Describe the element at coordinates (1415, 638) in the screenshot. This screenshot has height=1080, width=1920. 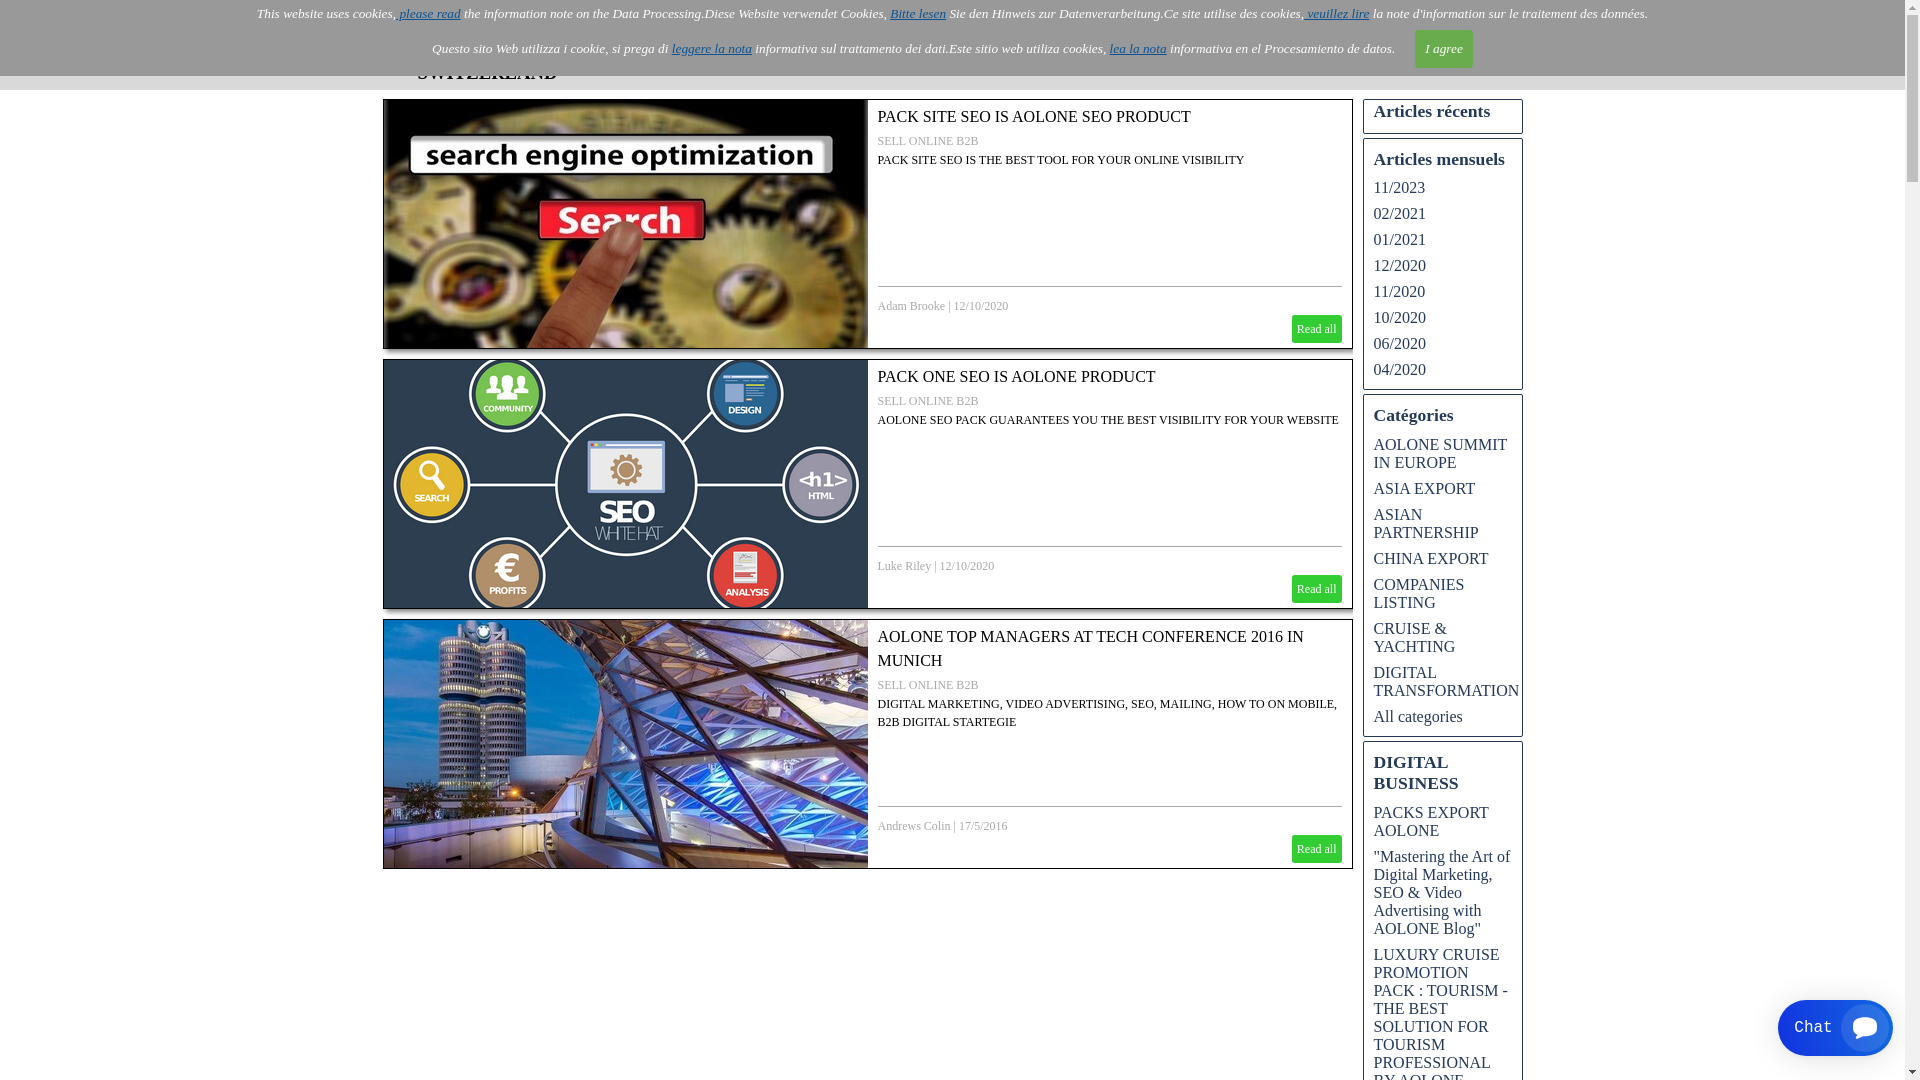
I see `CRUISE & YACHTING` at that location.